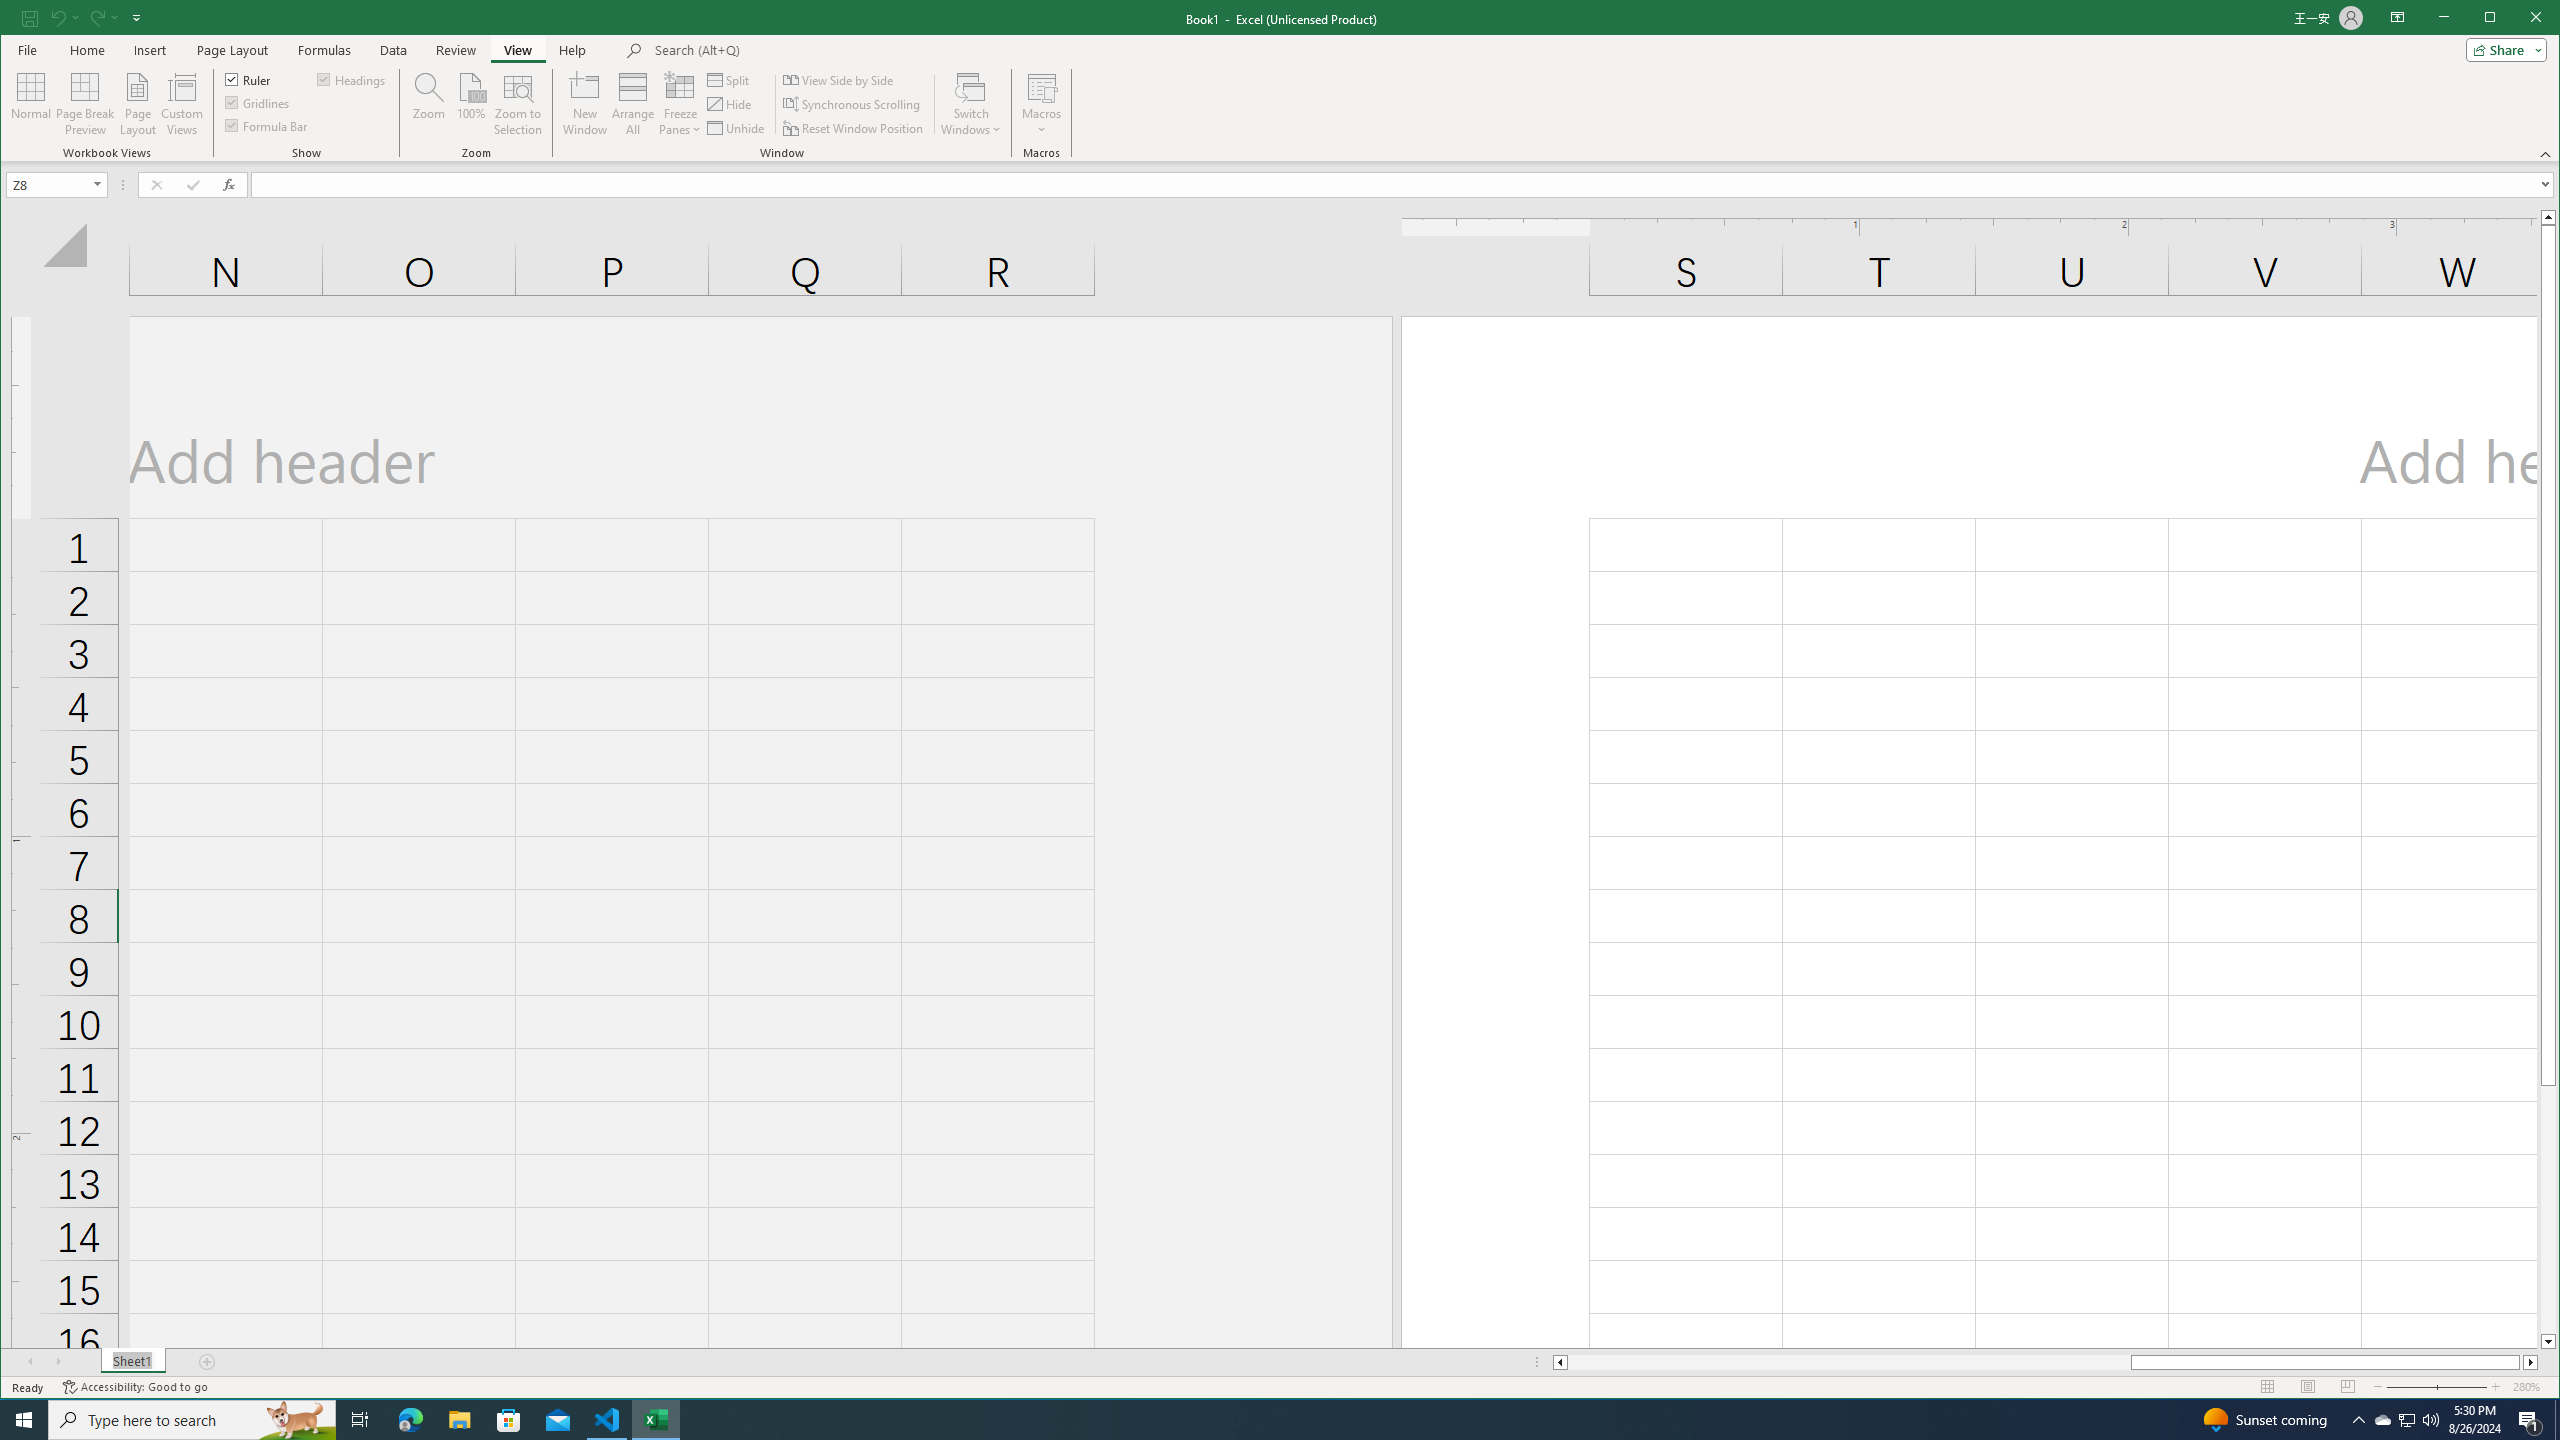  Describe the element at coordinates (2548, 1342) in the screenshot. I see `Line down` at that location.